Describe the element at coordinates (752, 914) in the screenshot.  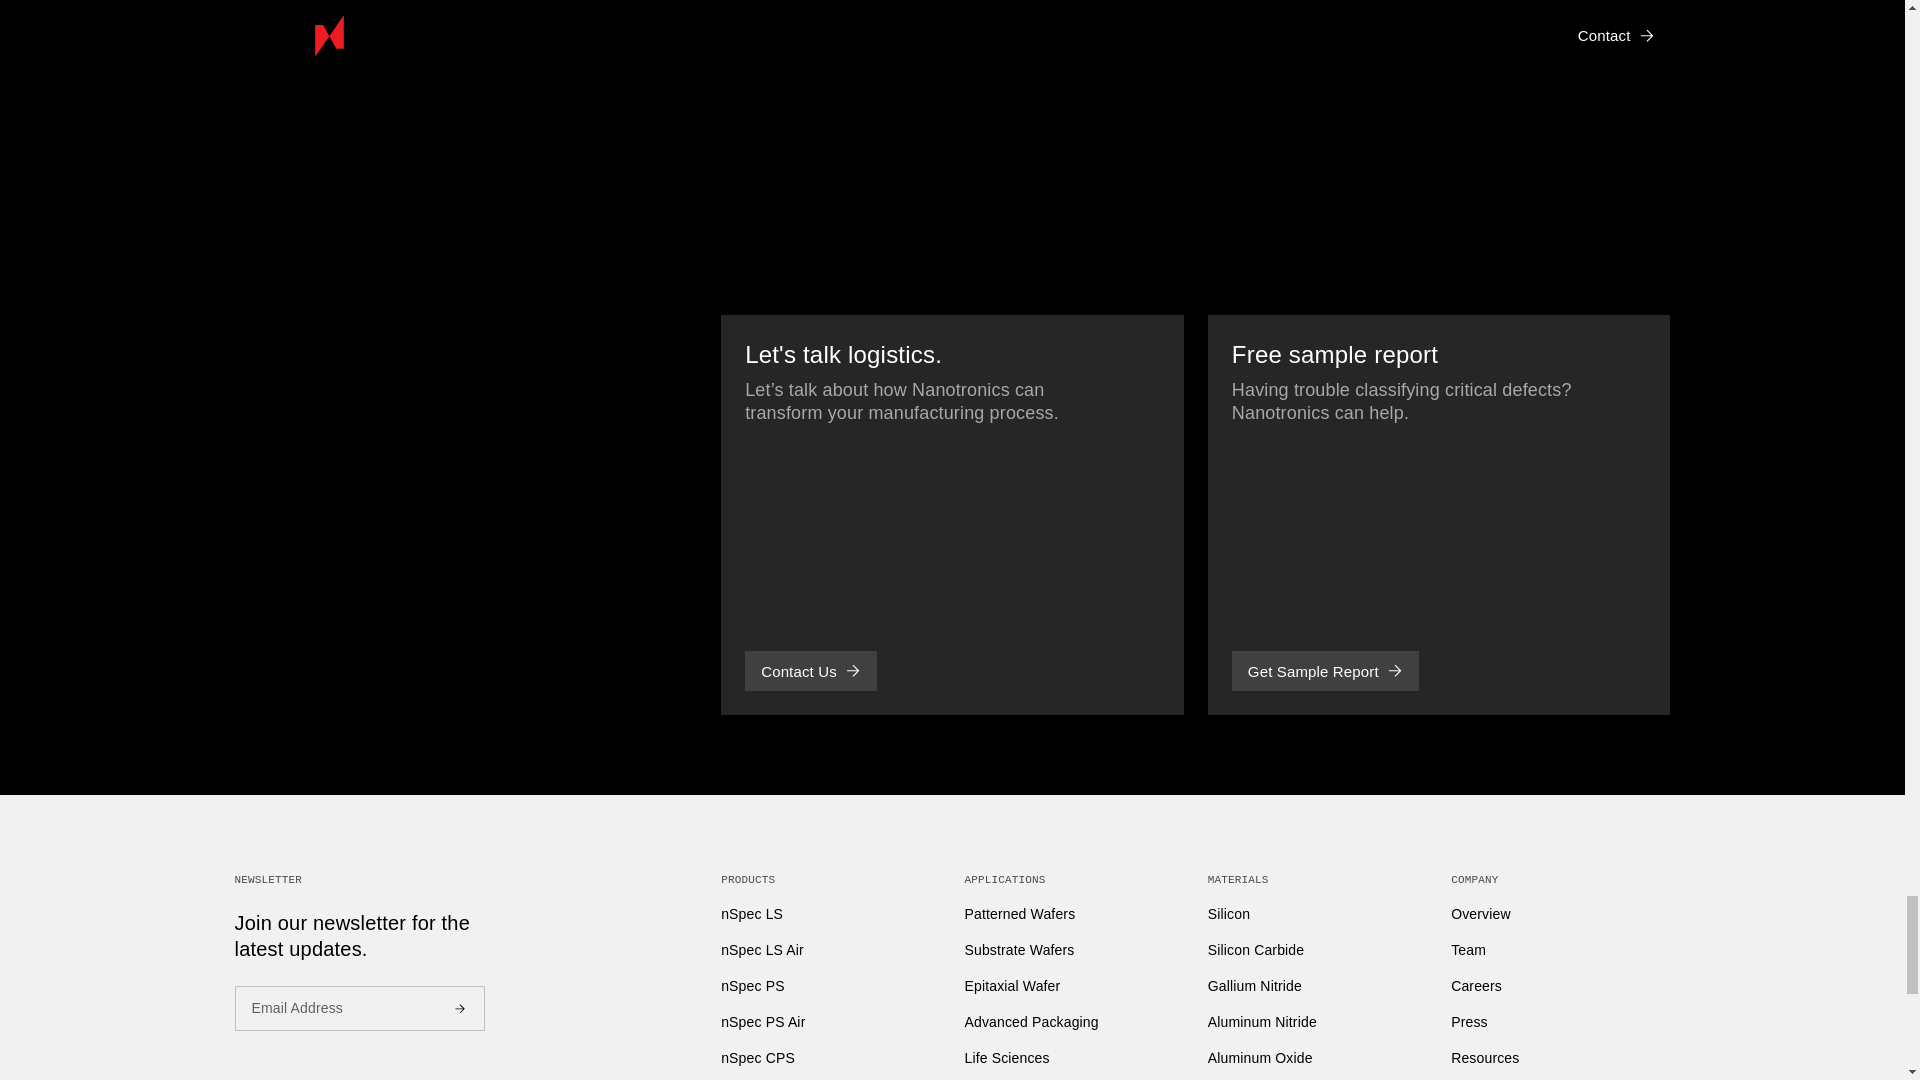
I see `nSpec LS` at that location.